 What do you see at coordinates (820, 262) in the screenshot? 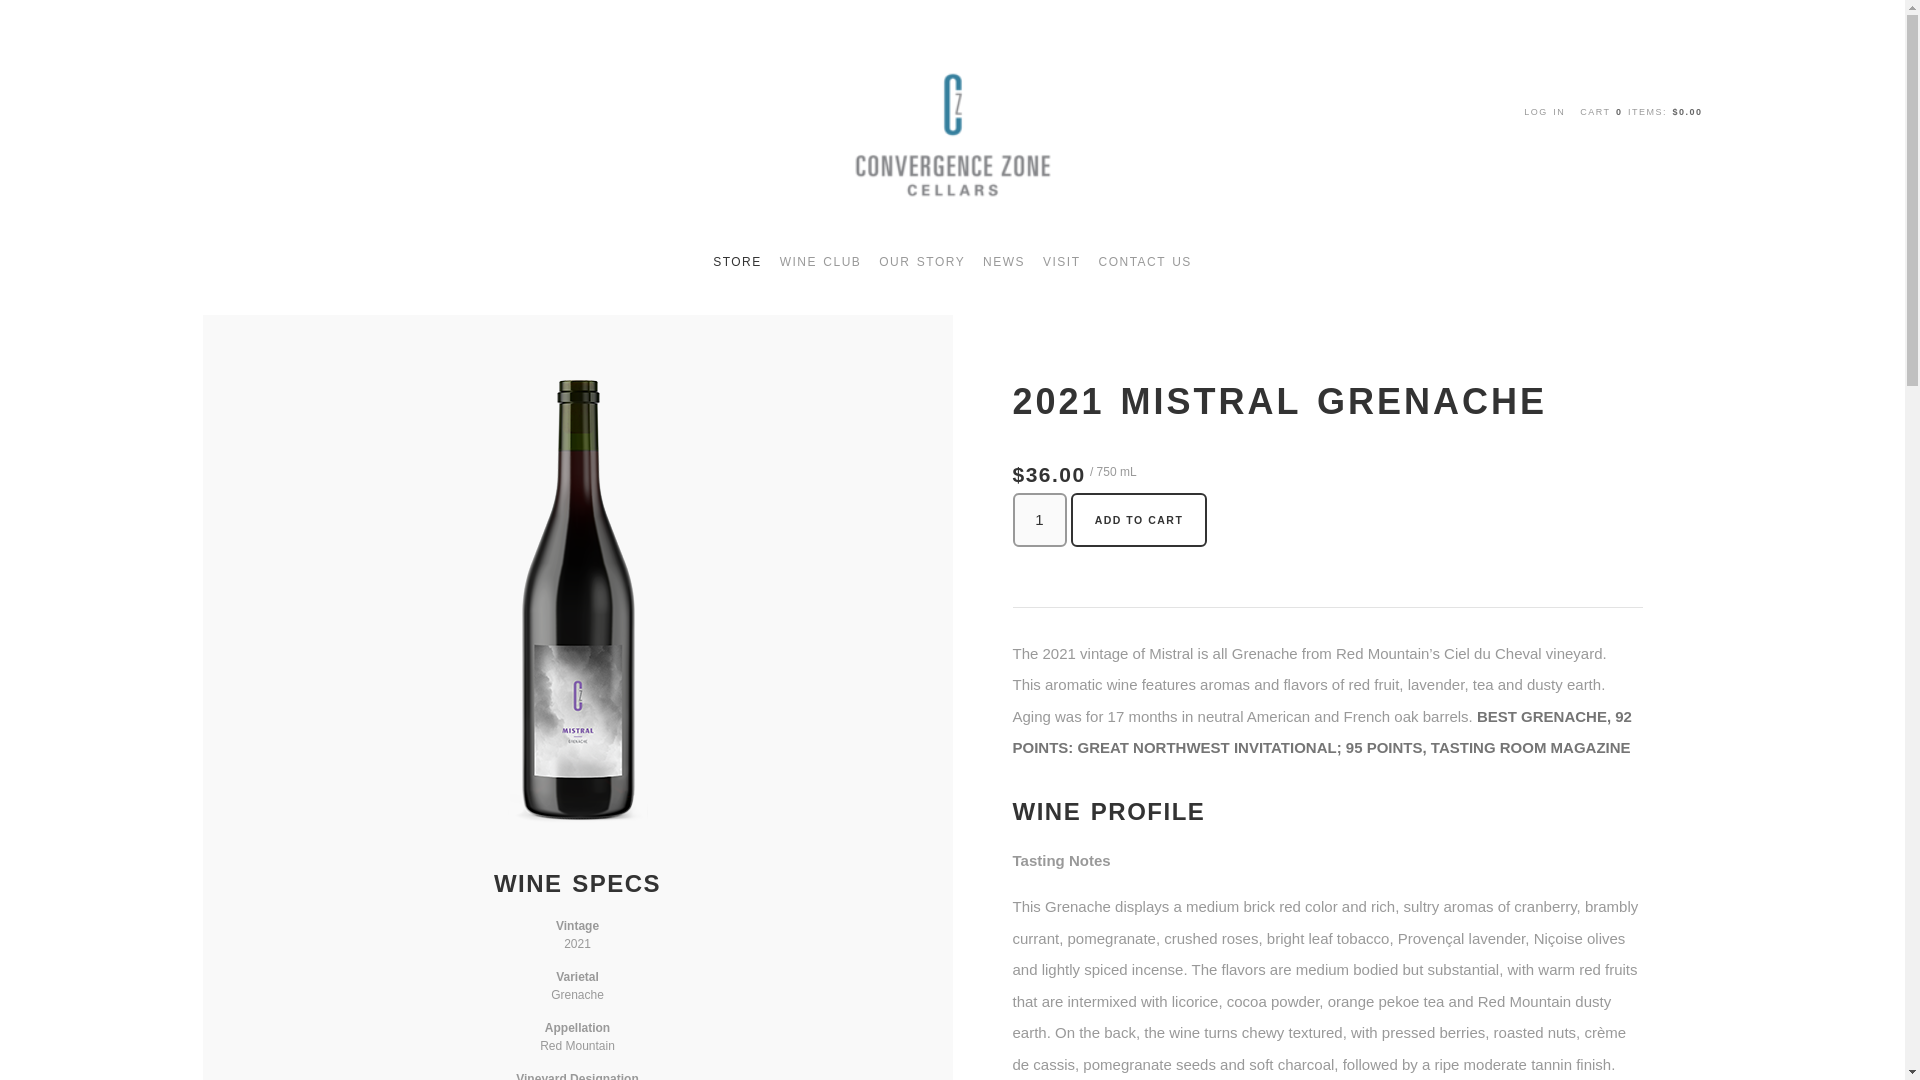
I see `WINE CLUB` at bounding box center [820, 262].